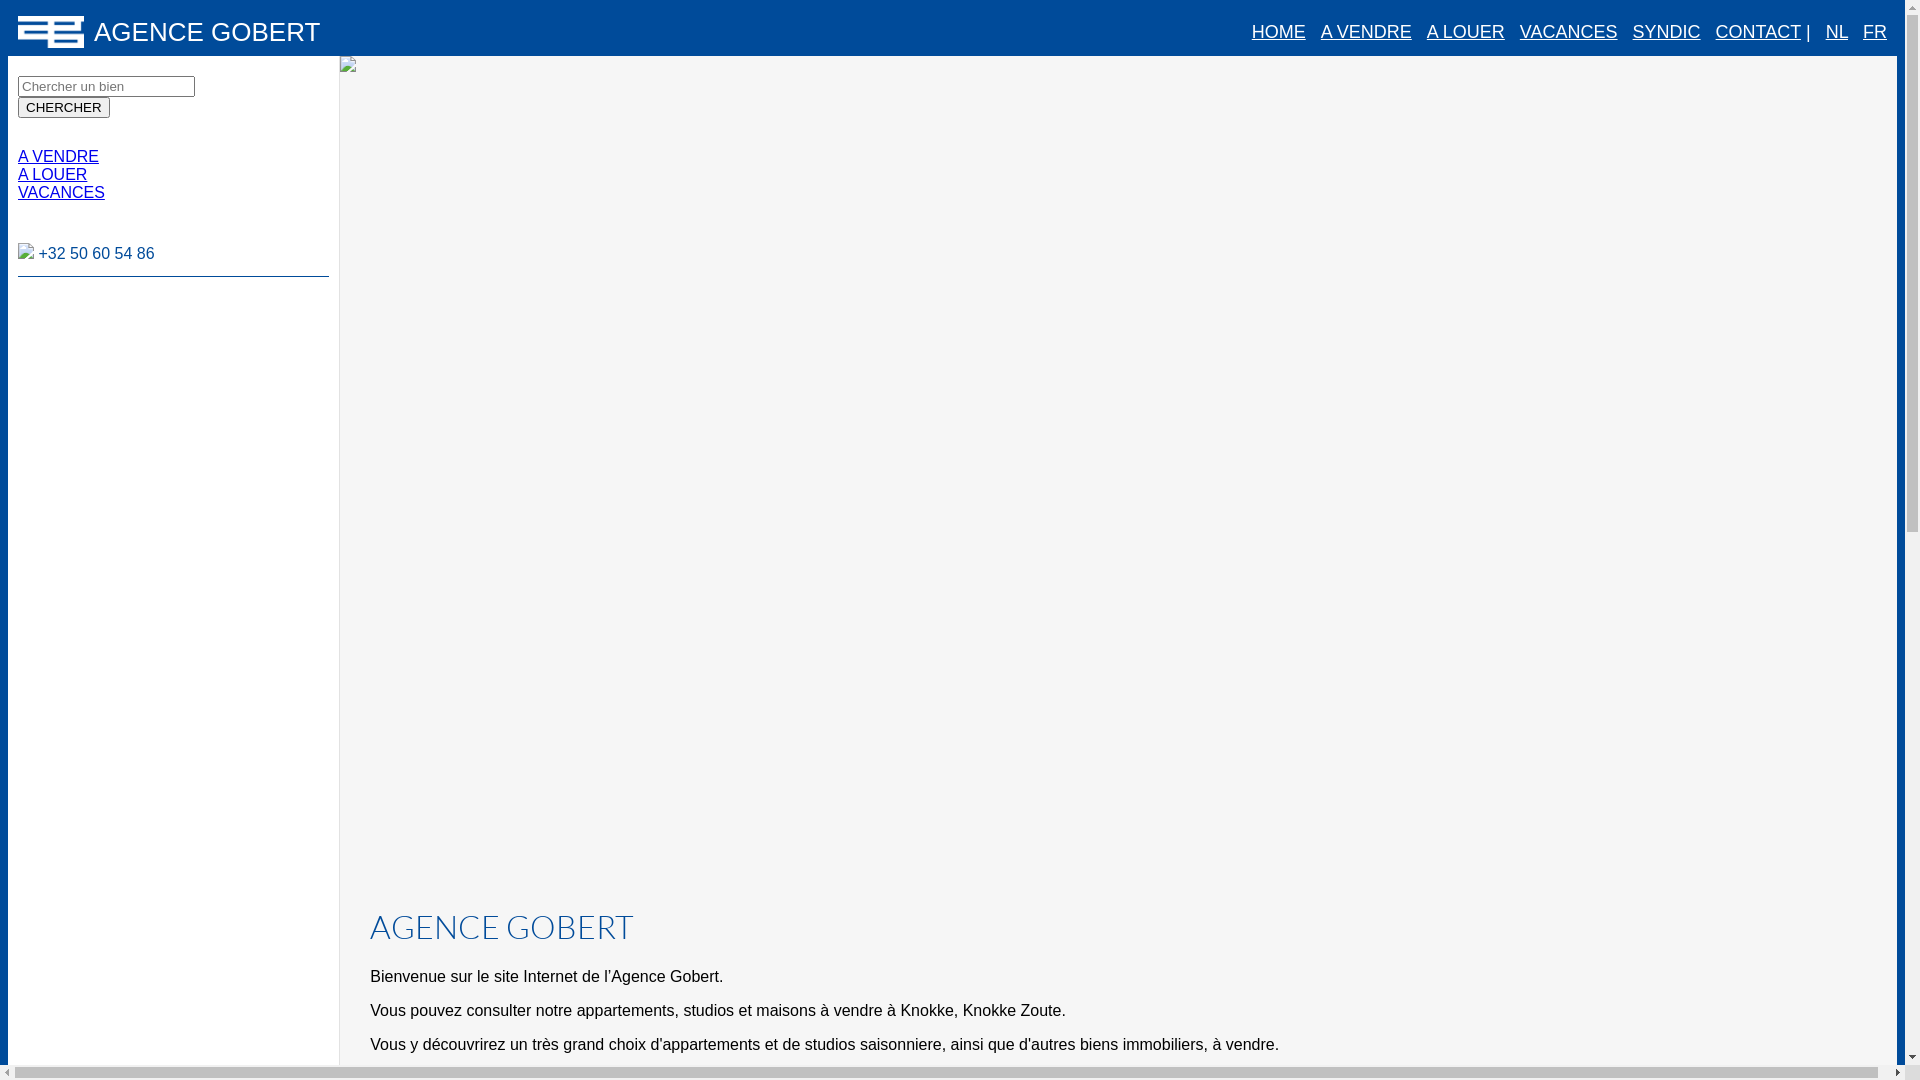 Image resolution: width=1920 pixels, height=1080 pixels. What do you see at coordinates (62, 192) in the screenshot?
I see `VACANCES` at bounding box center [62, 192].